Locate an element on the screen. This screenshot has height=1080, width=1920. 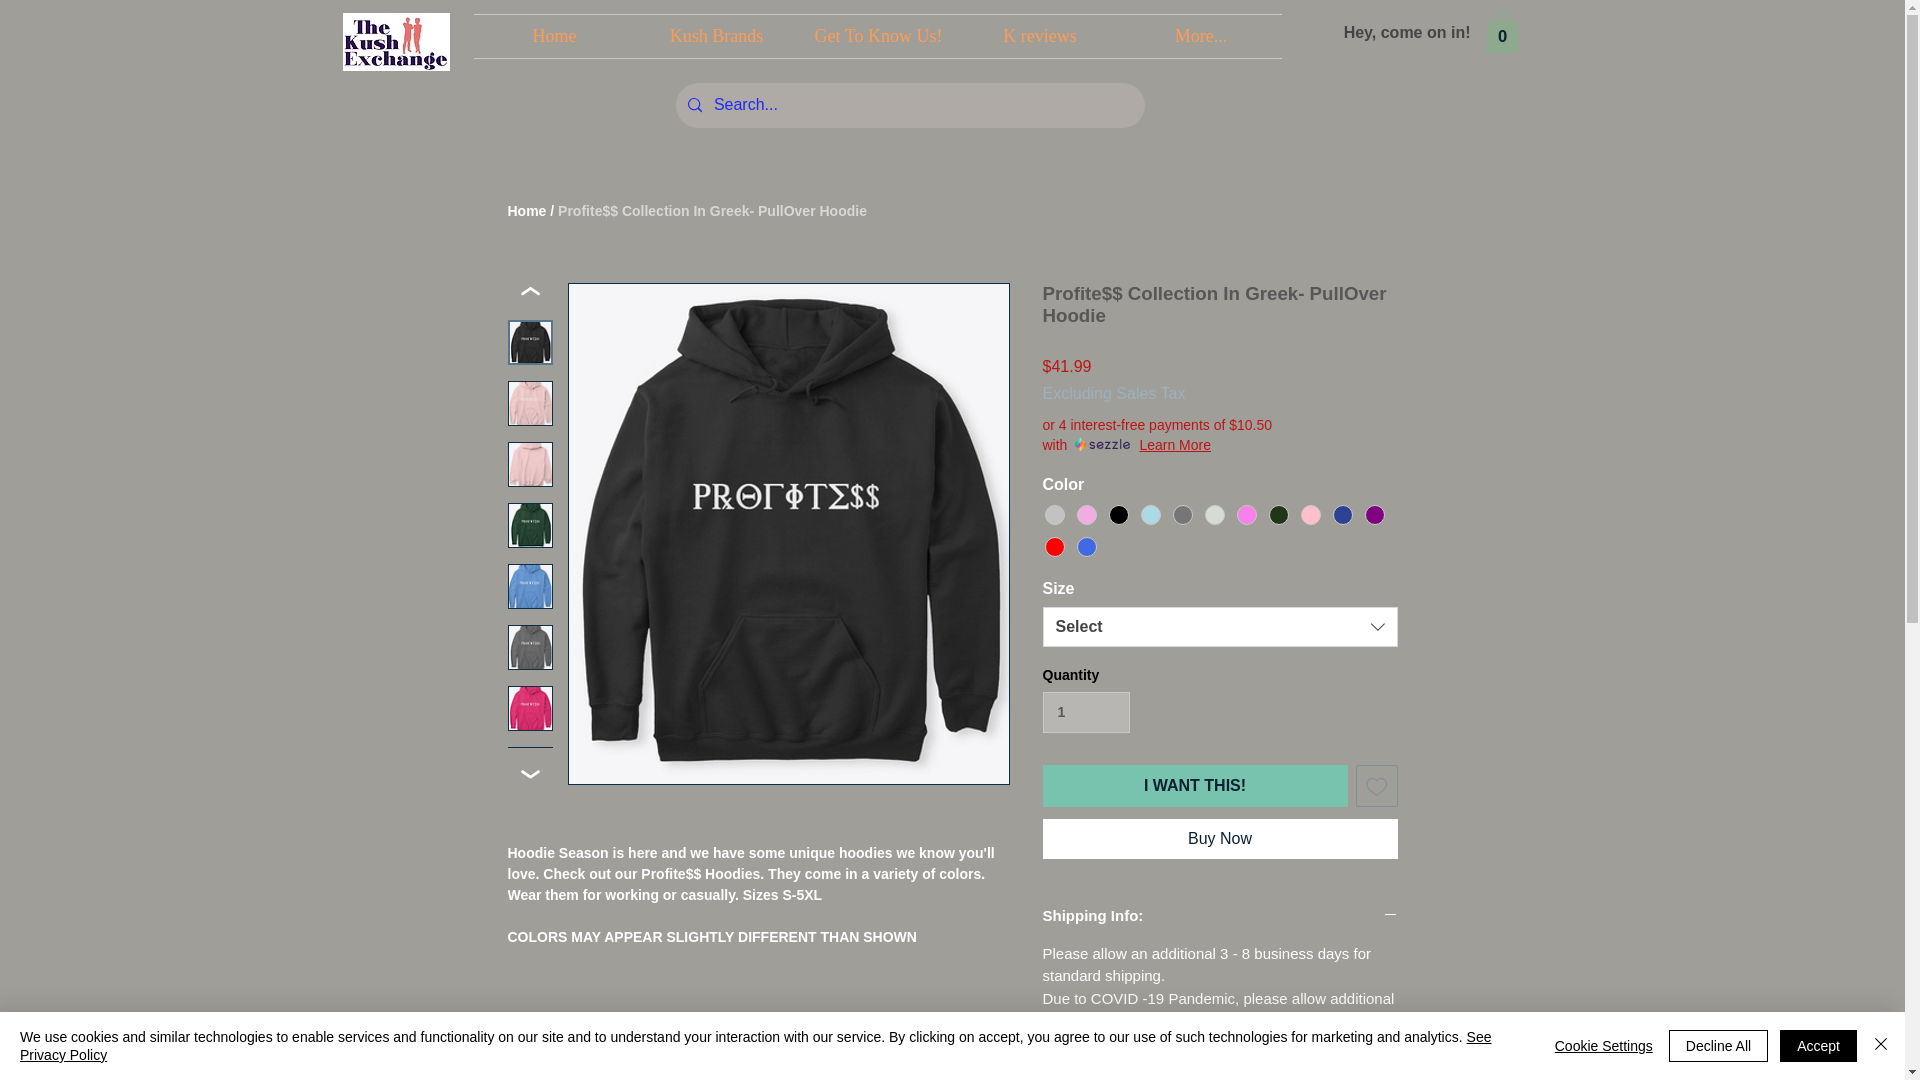
Learn More is located at coordinates (1174, 444).